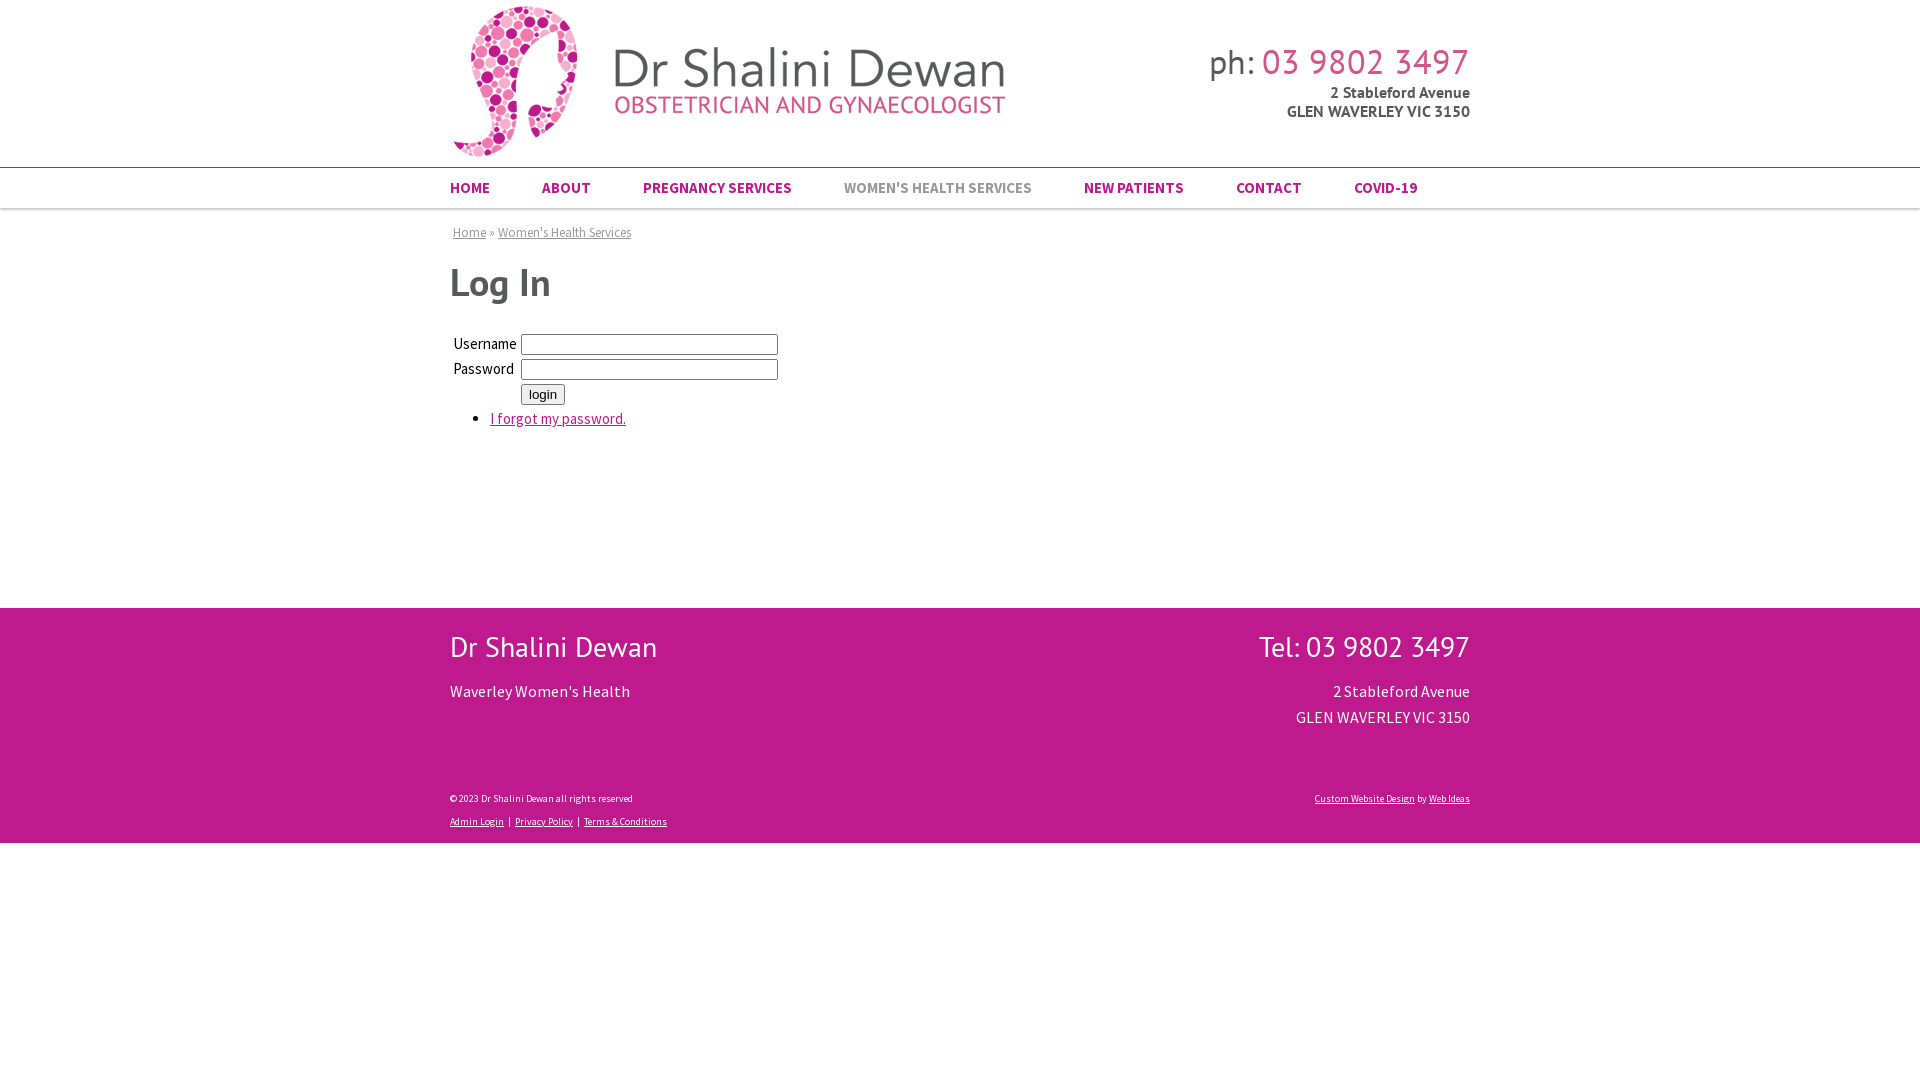 The height and width of the screenshot is (1080, 1920). What do you see at coordinates (564, 232) in the screenshot?
I see `Women's Health Services` at bounding box center [564, 232].